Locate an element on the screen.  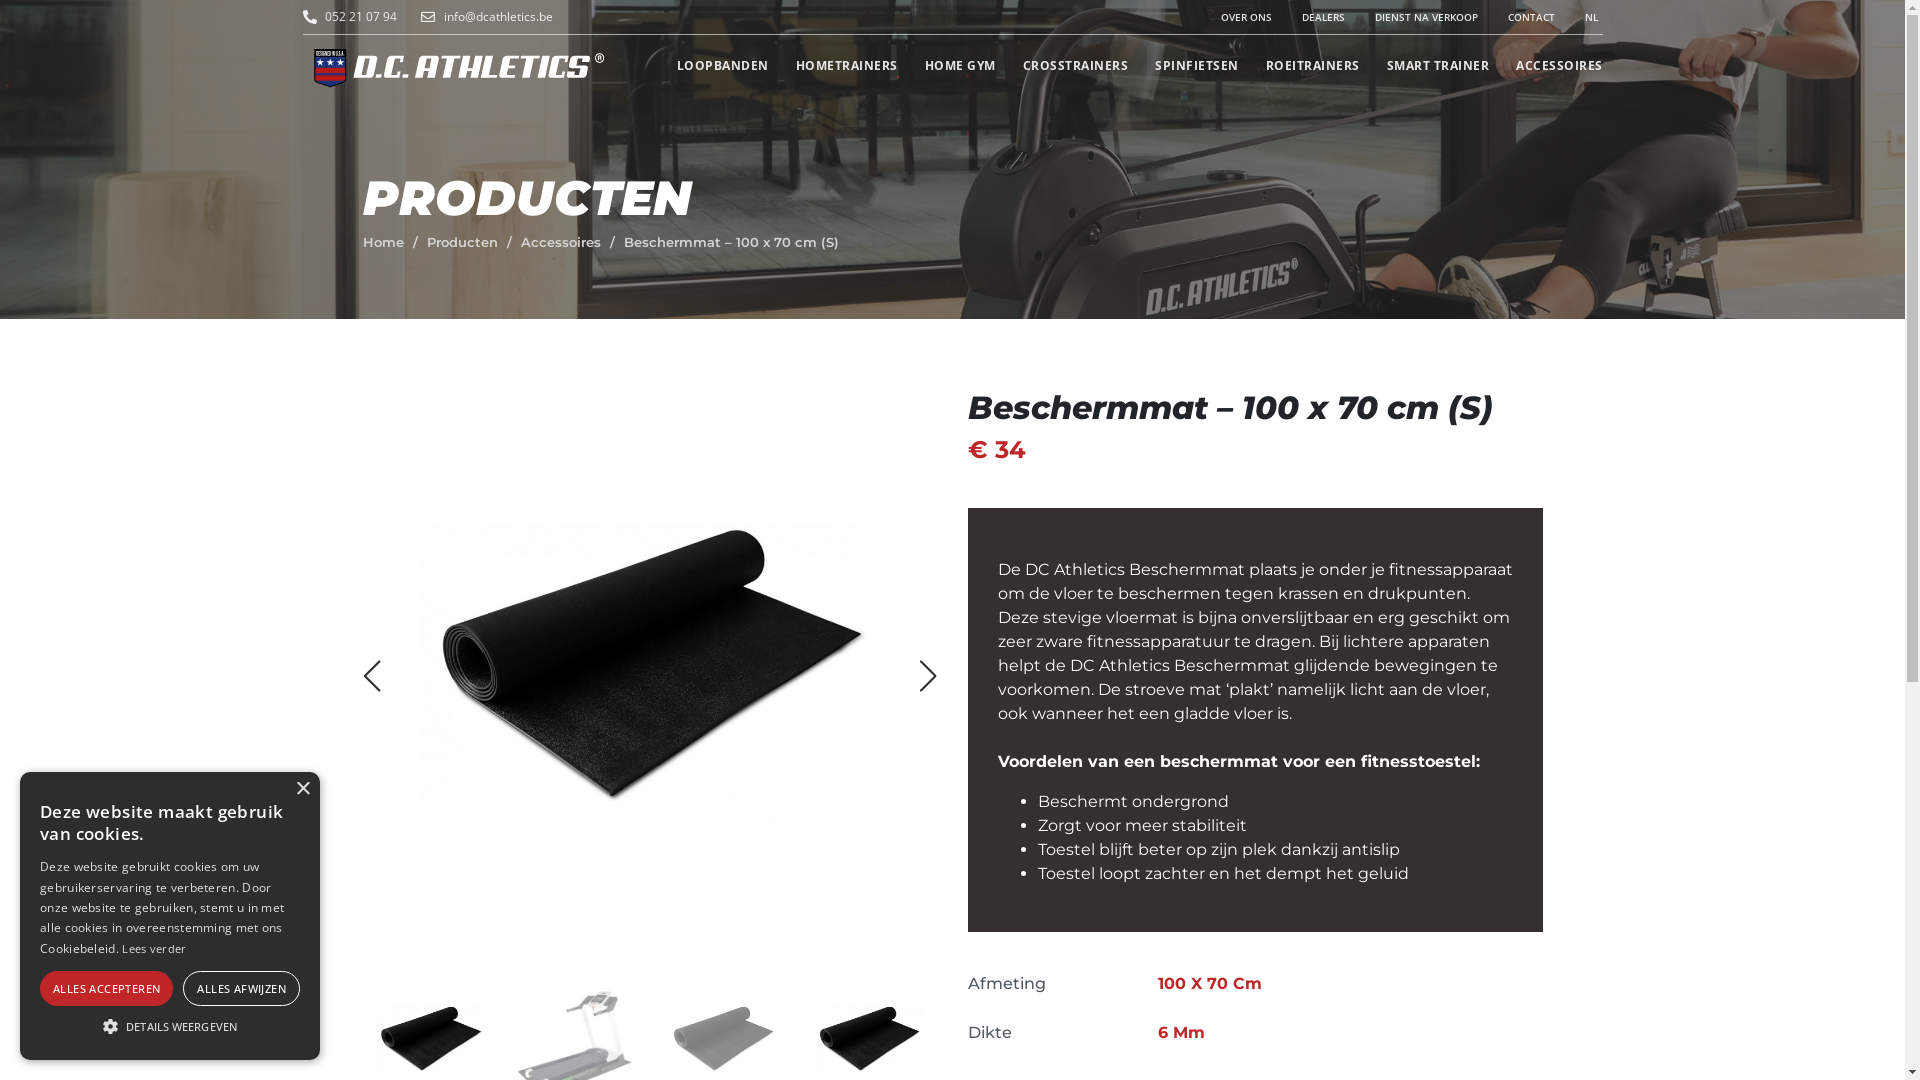
NL is located at coordinates (1576, 17).